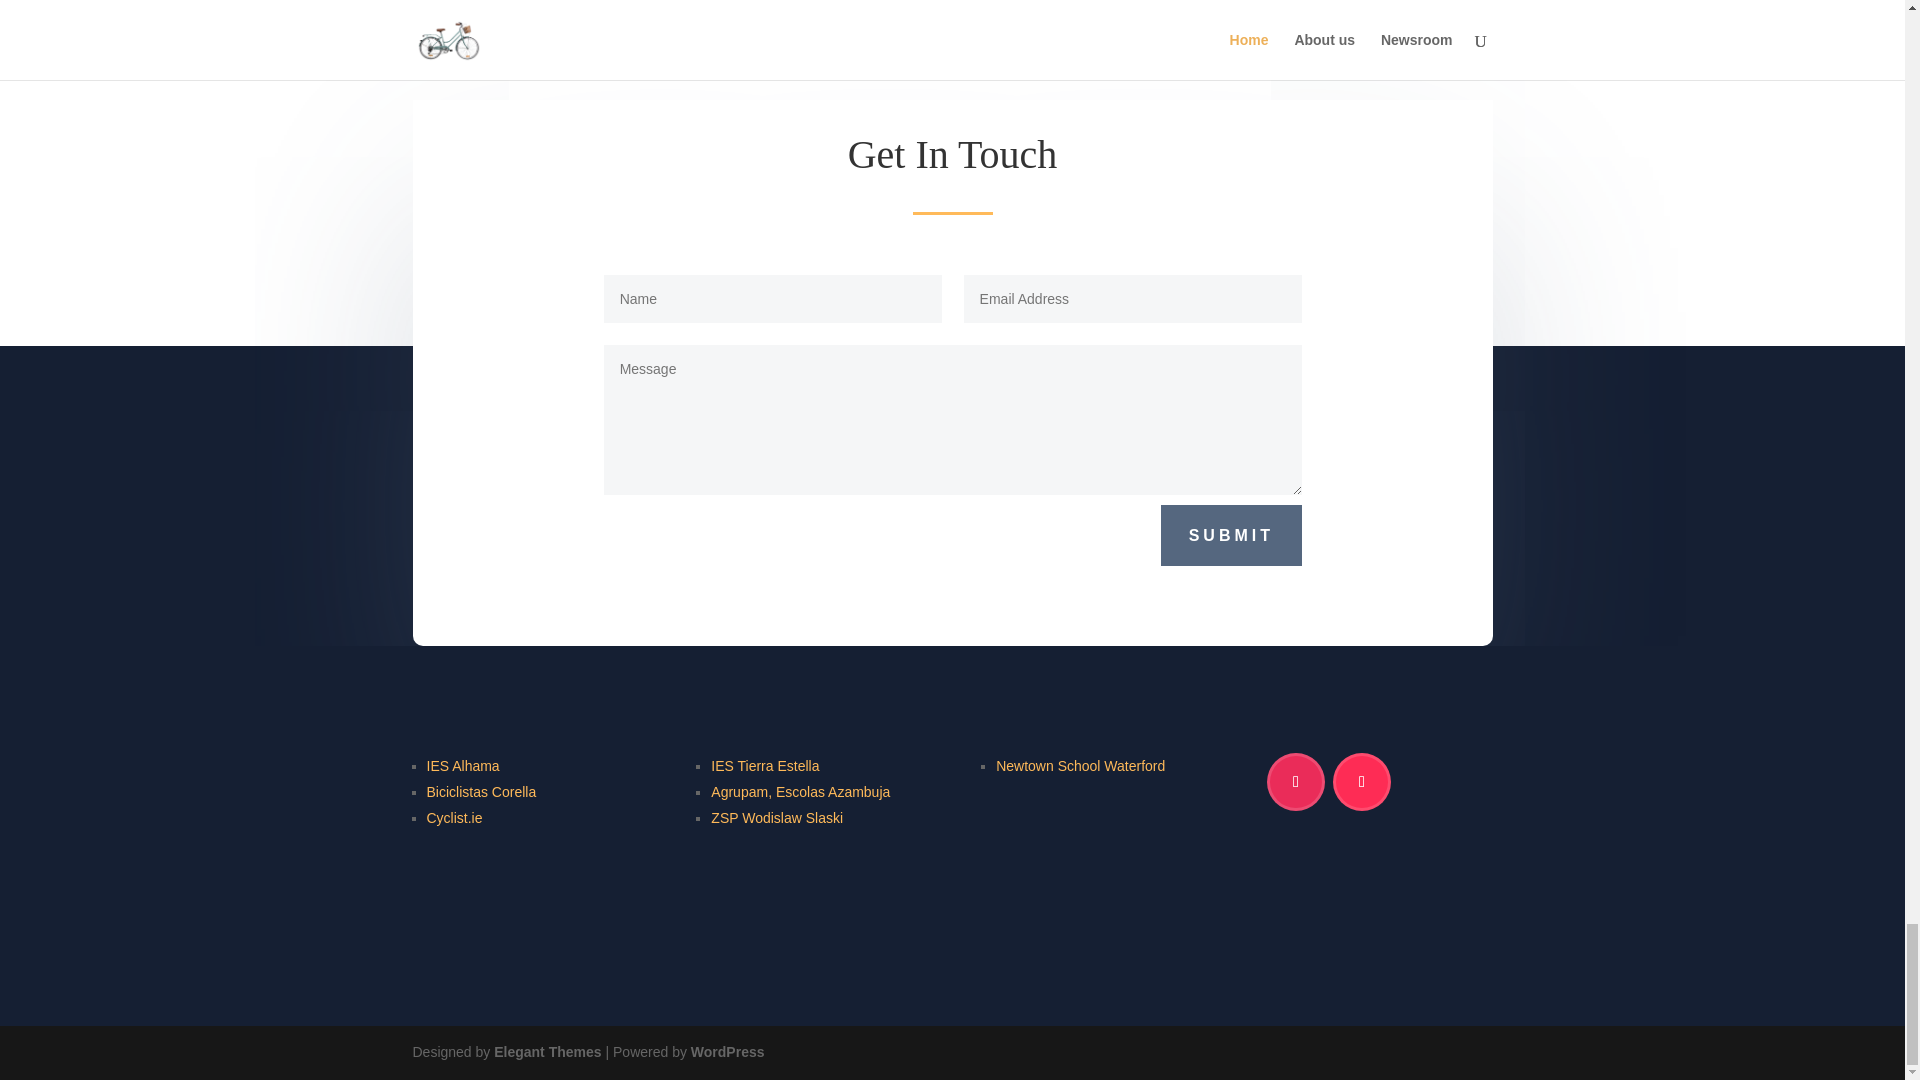 Image resolution: width=1920 pixels, height=1080 pixels. I want to click on Agrupam, Escolas Azambuja, so click(800, 792).